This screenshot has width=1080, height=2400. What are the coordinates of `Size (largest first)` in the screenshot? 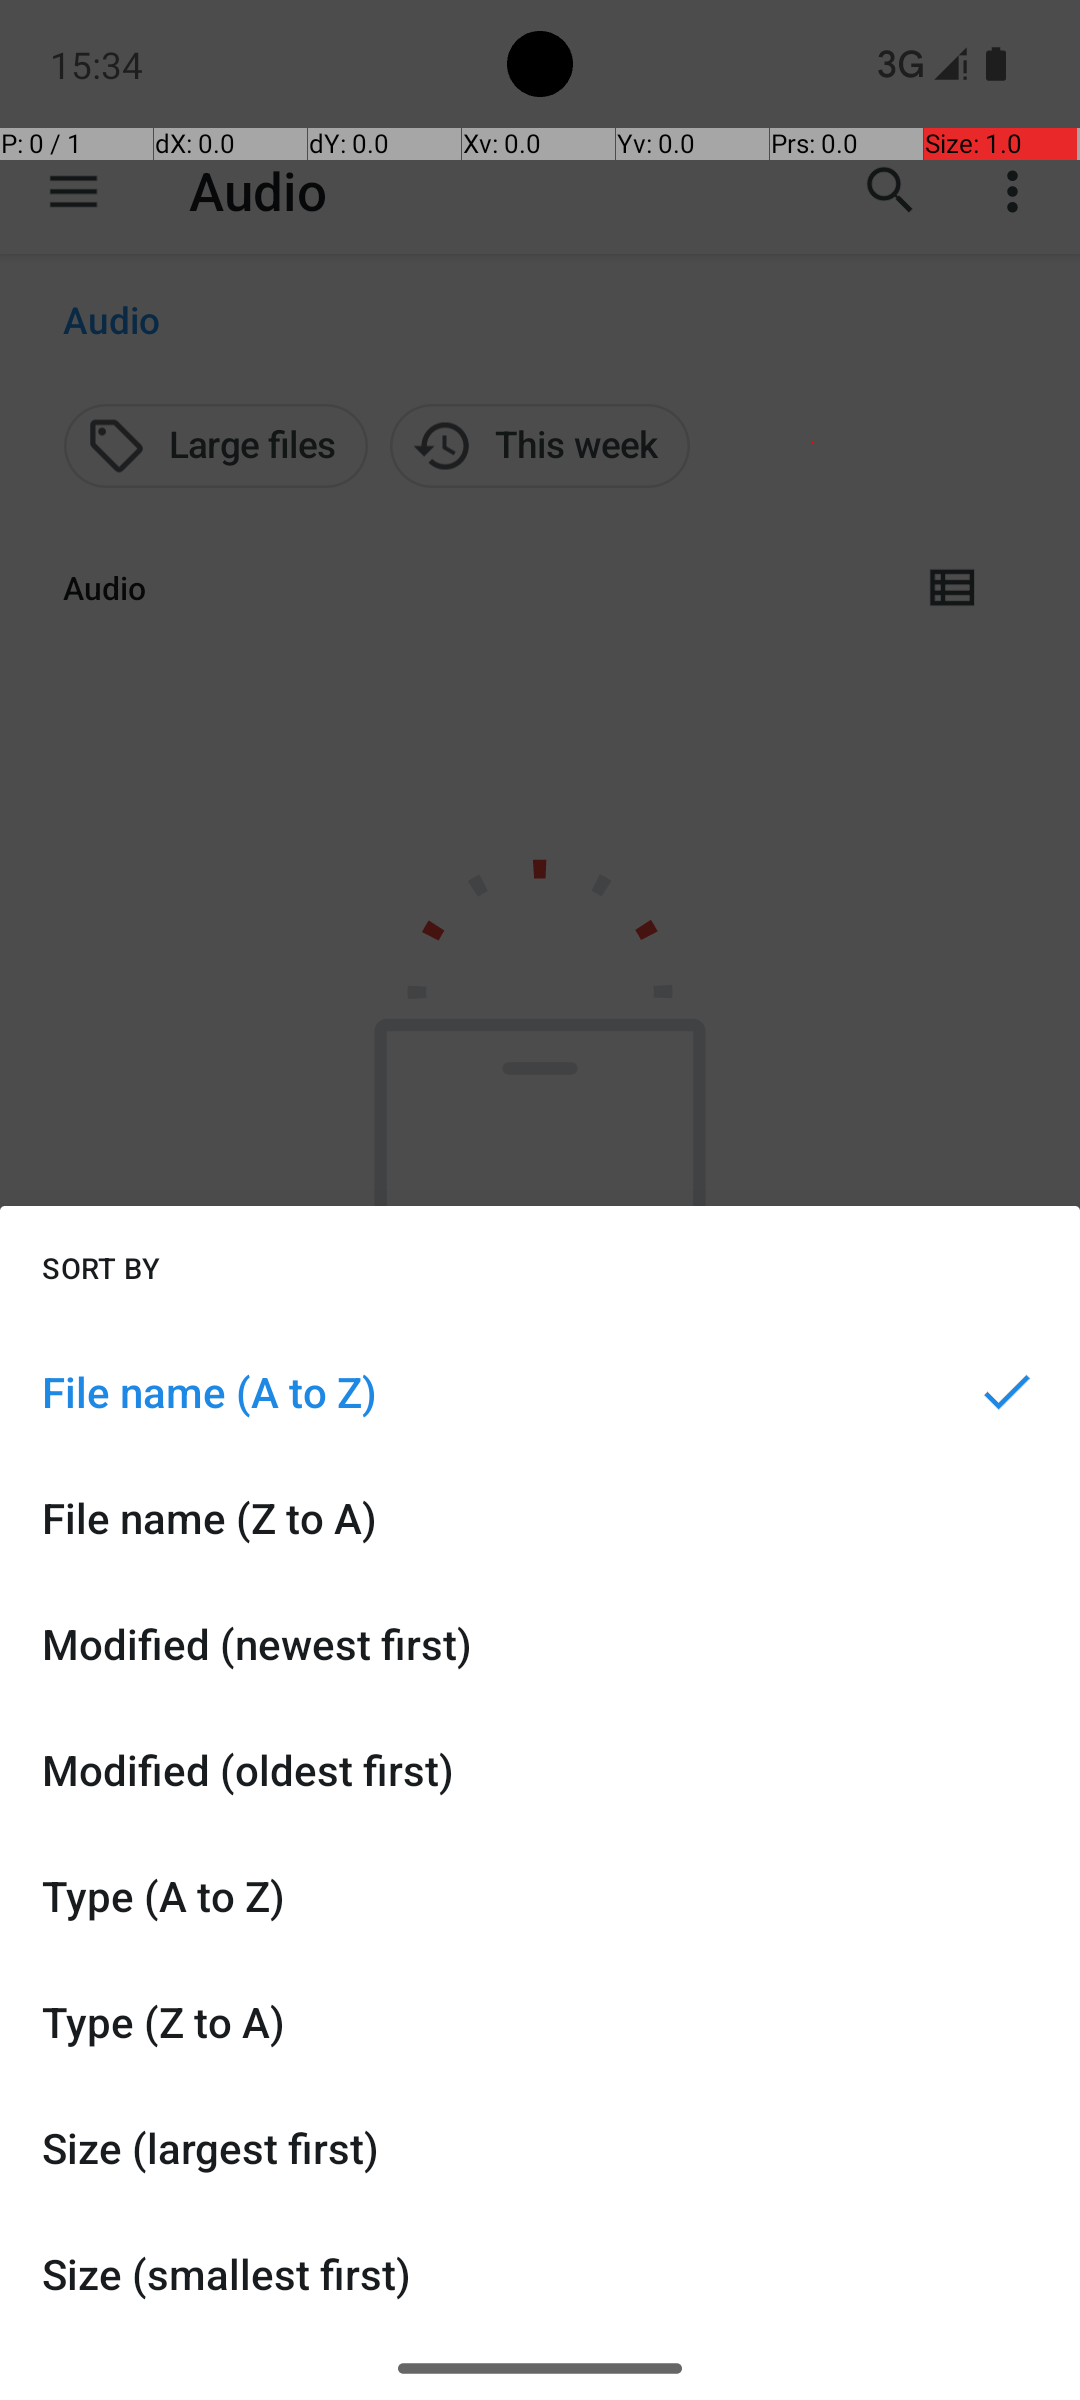 It's located at (540, 2148).